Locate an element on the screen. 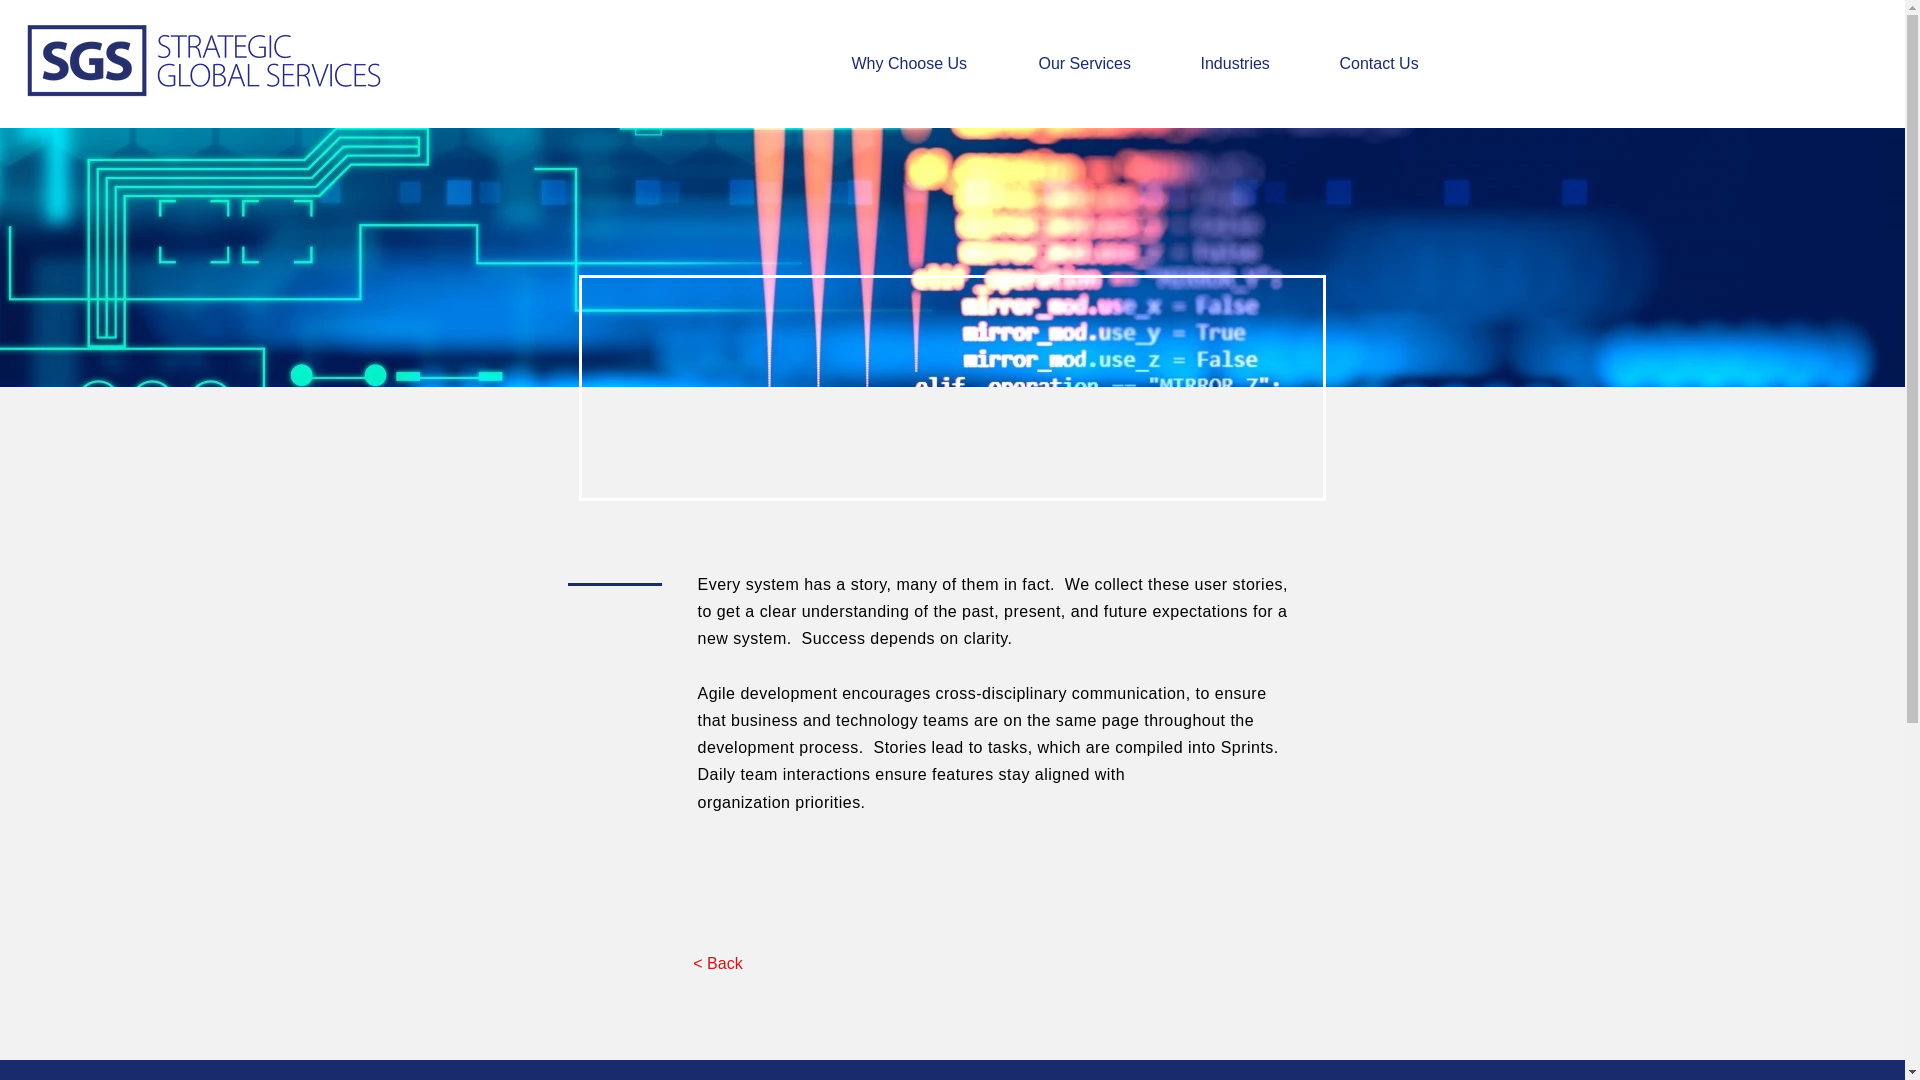  Industries is located at coordinates (1255, 63).